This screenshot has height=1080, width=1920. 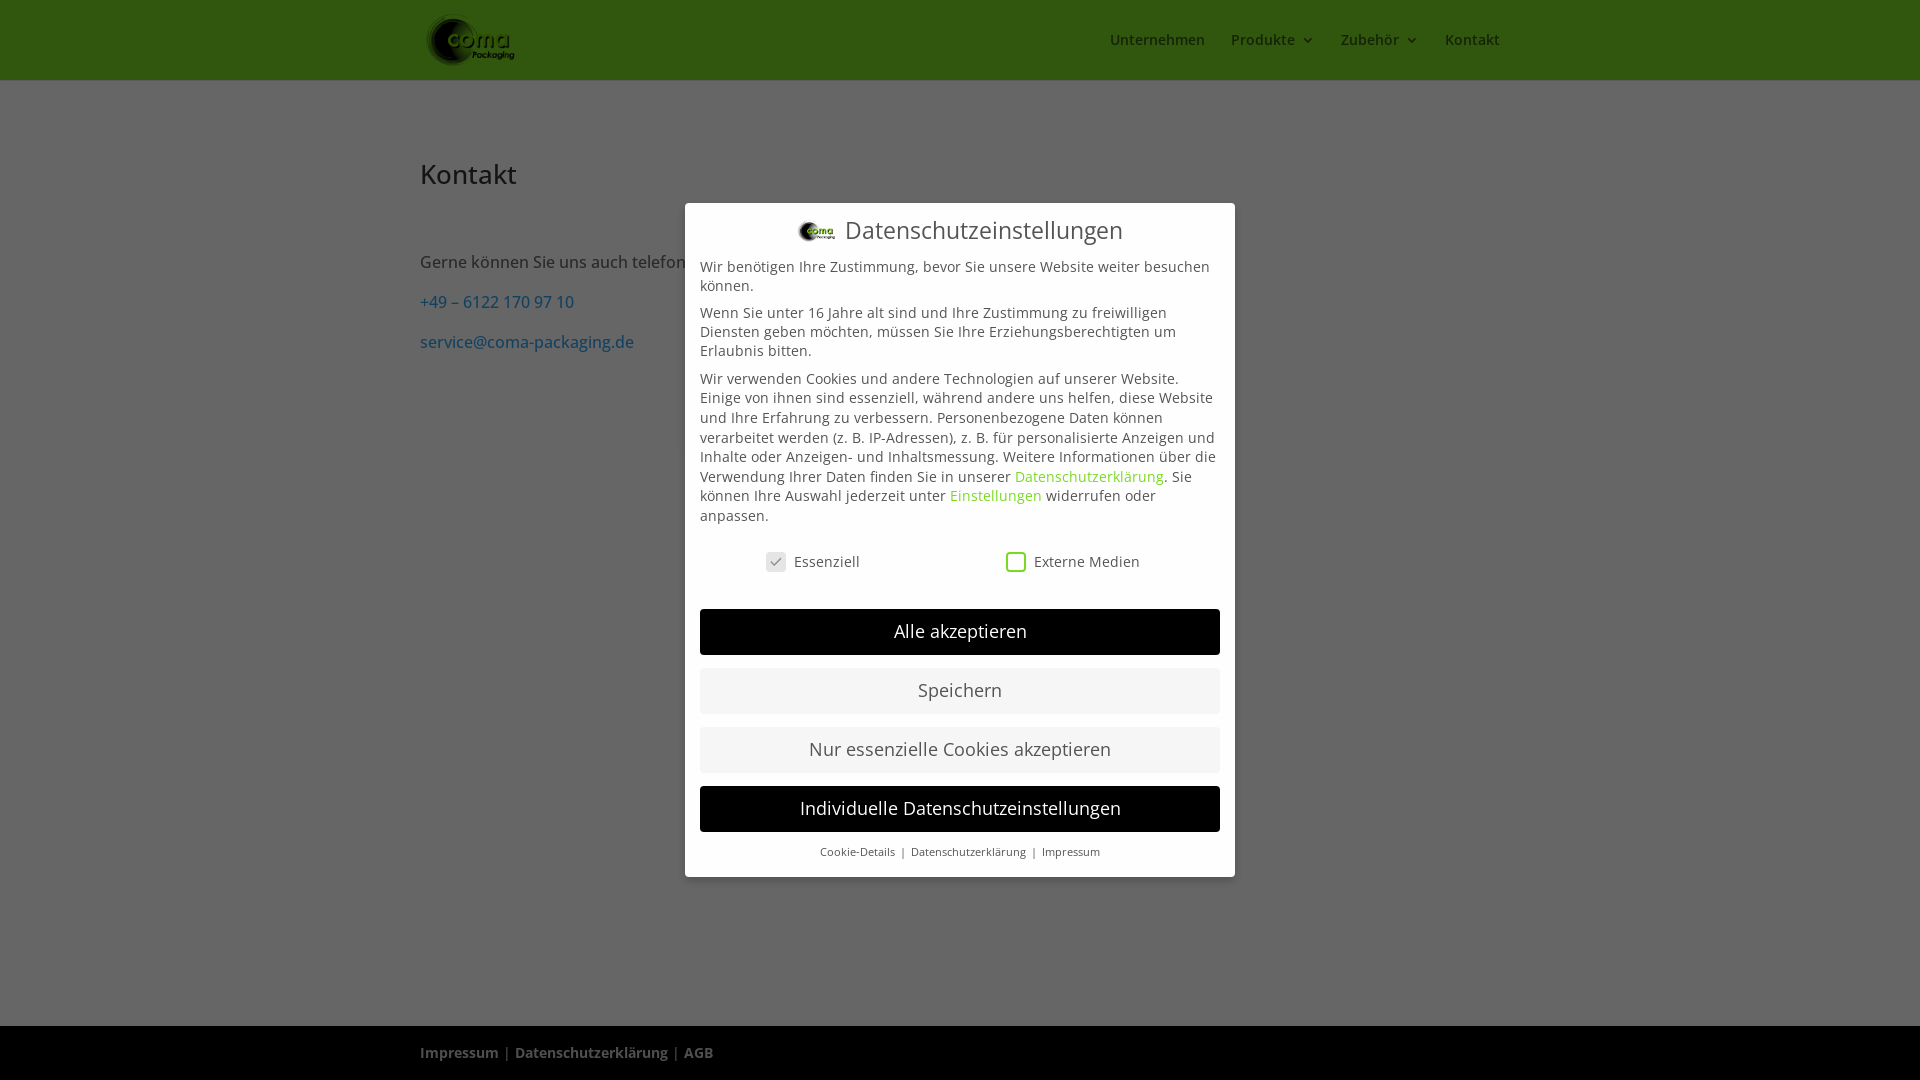 What do you see at coordinates (960, 632) in the screenshot?
I see `Alle akzeptieren` at bounding box center [960, 632].